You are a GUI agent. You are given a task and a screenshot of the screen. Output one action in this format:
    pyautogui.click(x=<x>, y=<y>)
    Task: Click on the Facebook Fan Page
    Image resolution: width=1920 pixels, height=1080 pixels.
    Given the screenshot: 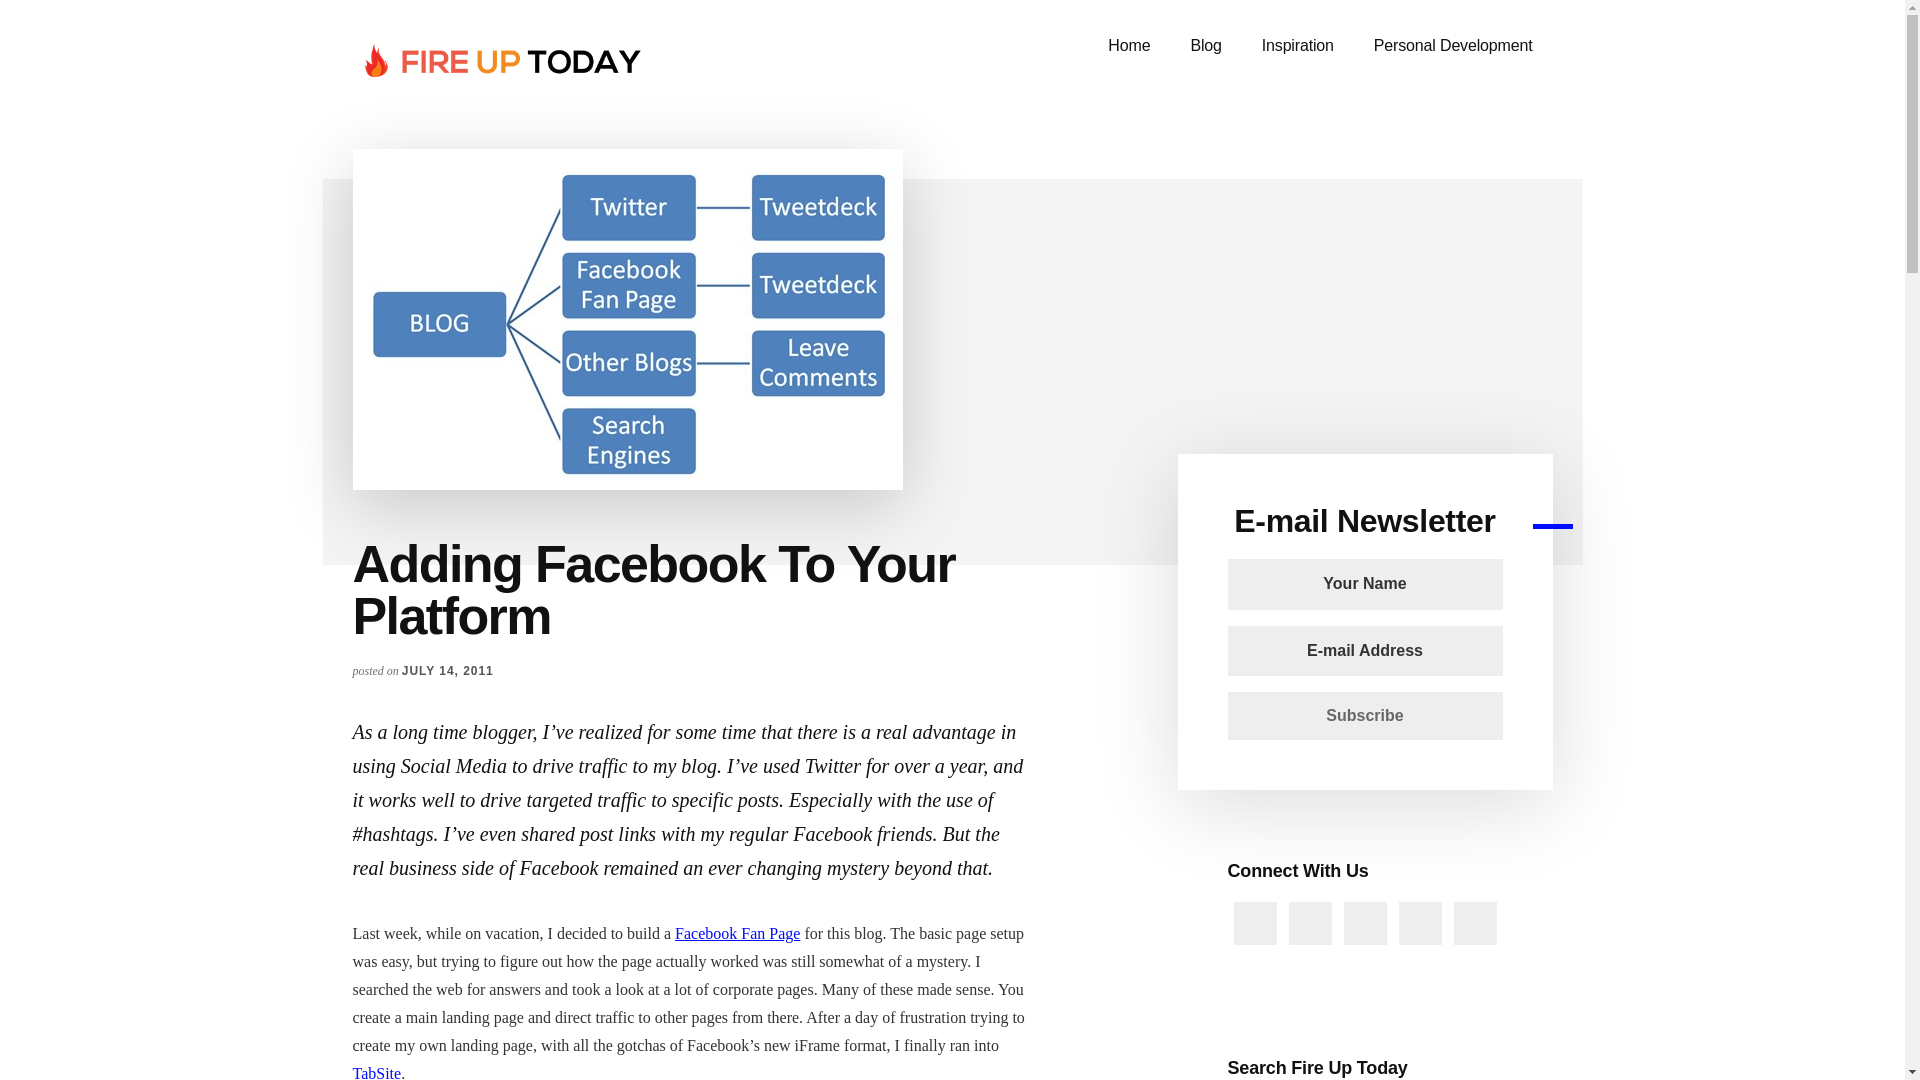 What is the action you would take?
    pyautogui.click(x=738, y=932)
    